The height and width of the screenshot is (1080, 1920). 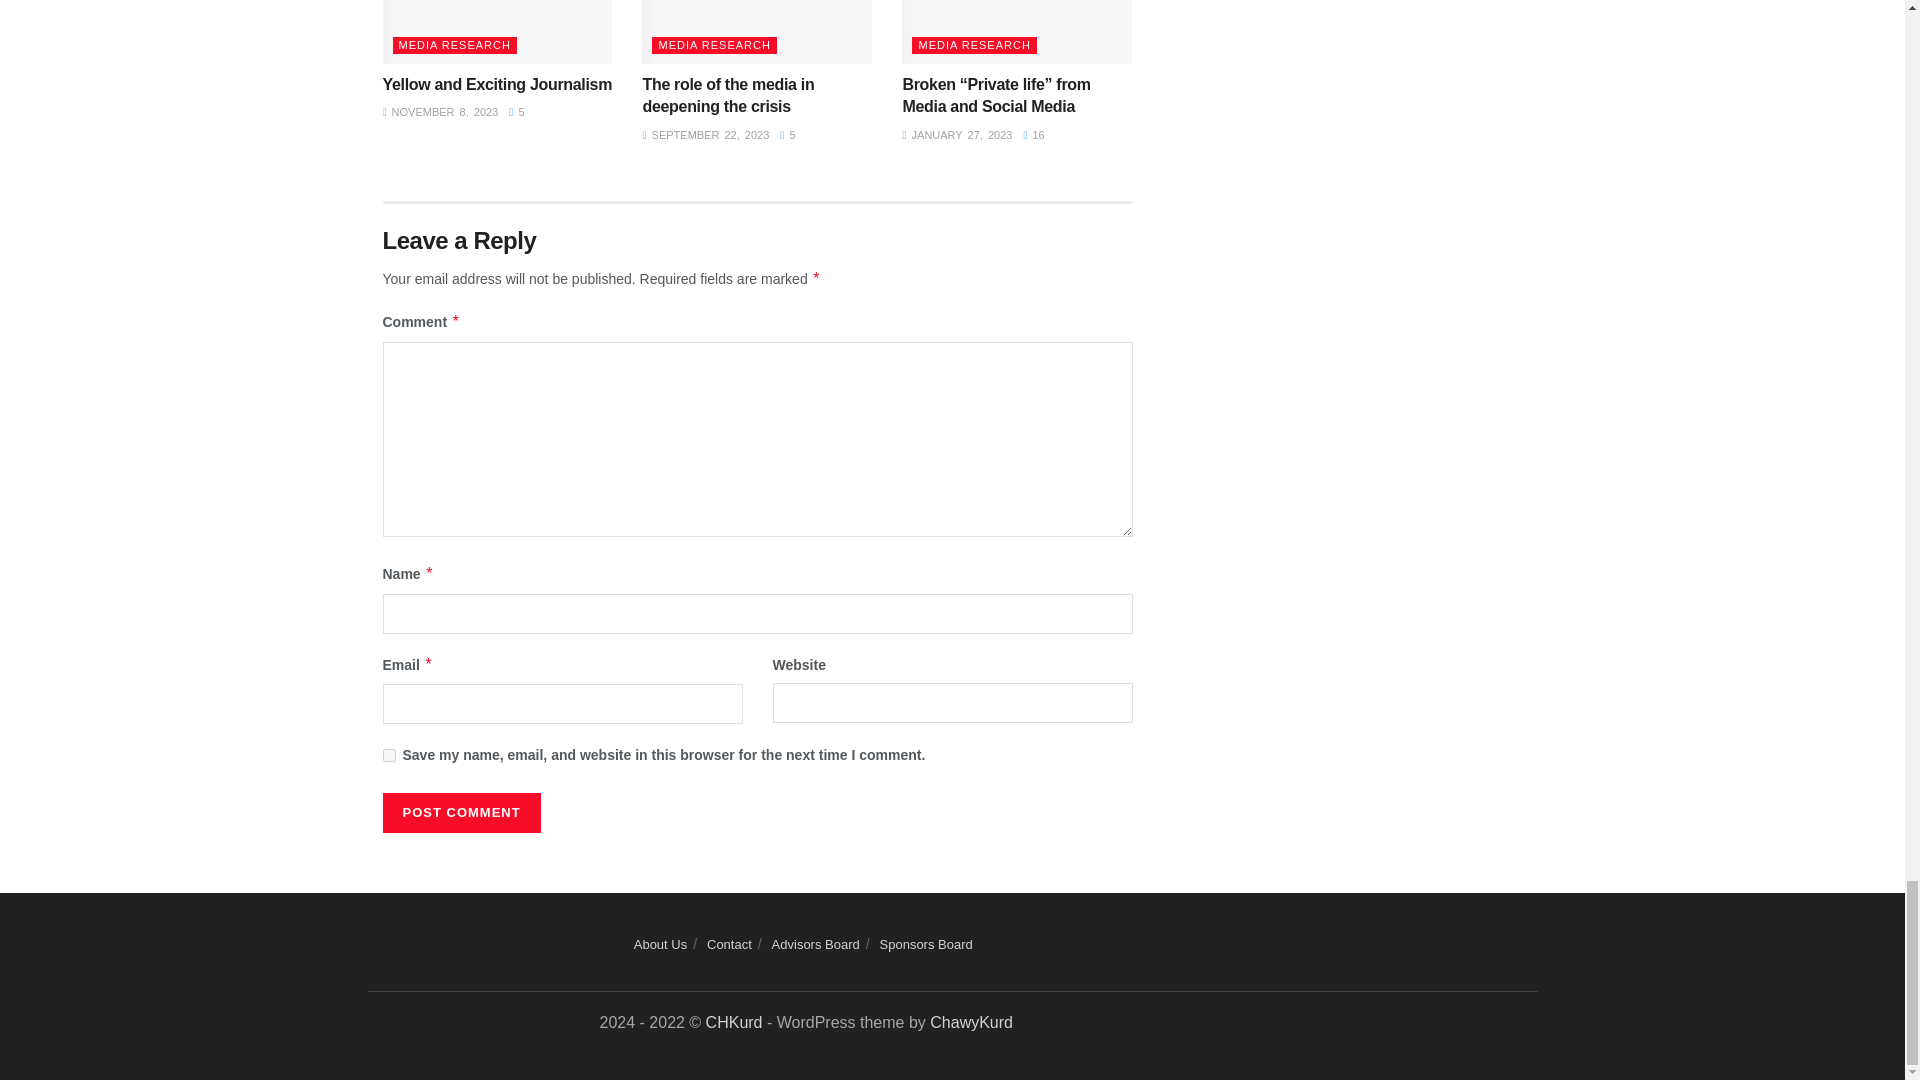 What do you see at coordinates (388, 756) in the screenshot?
I see `yes` at bounding box center [388, 756].